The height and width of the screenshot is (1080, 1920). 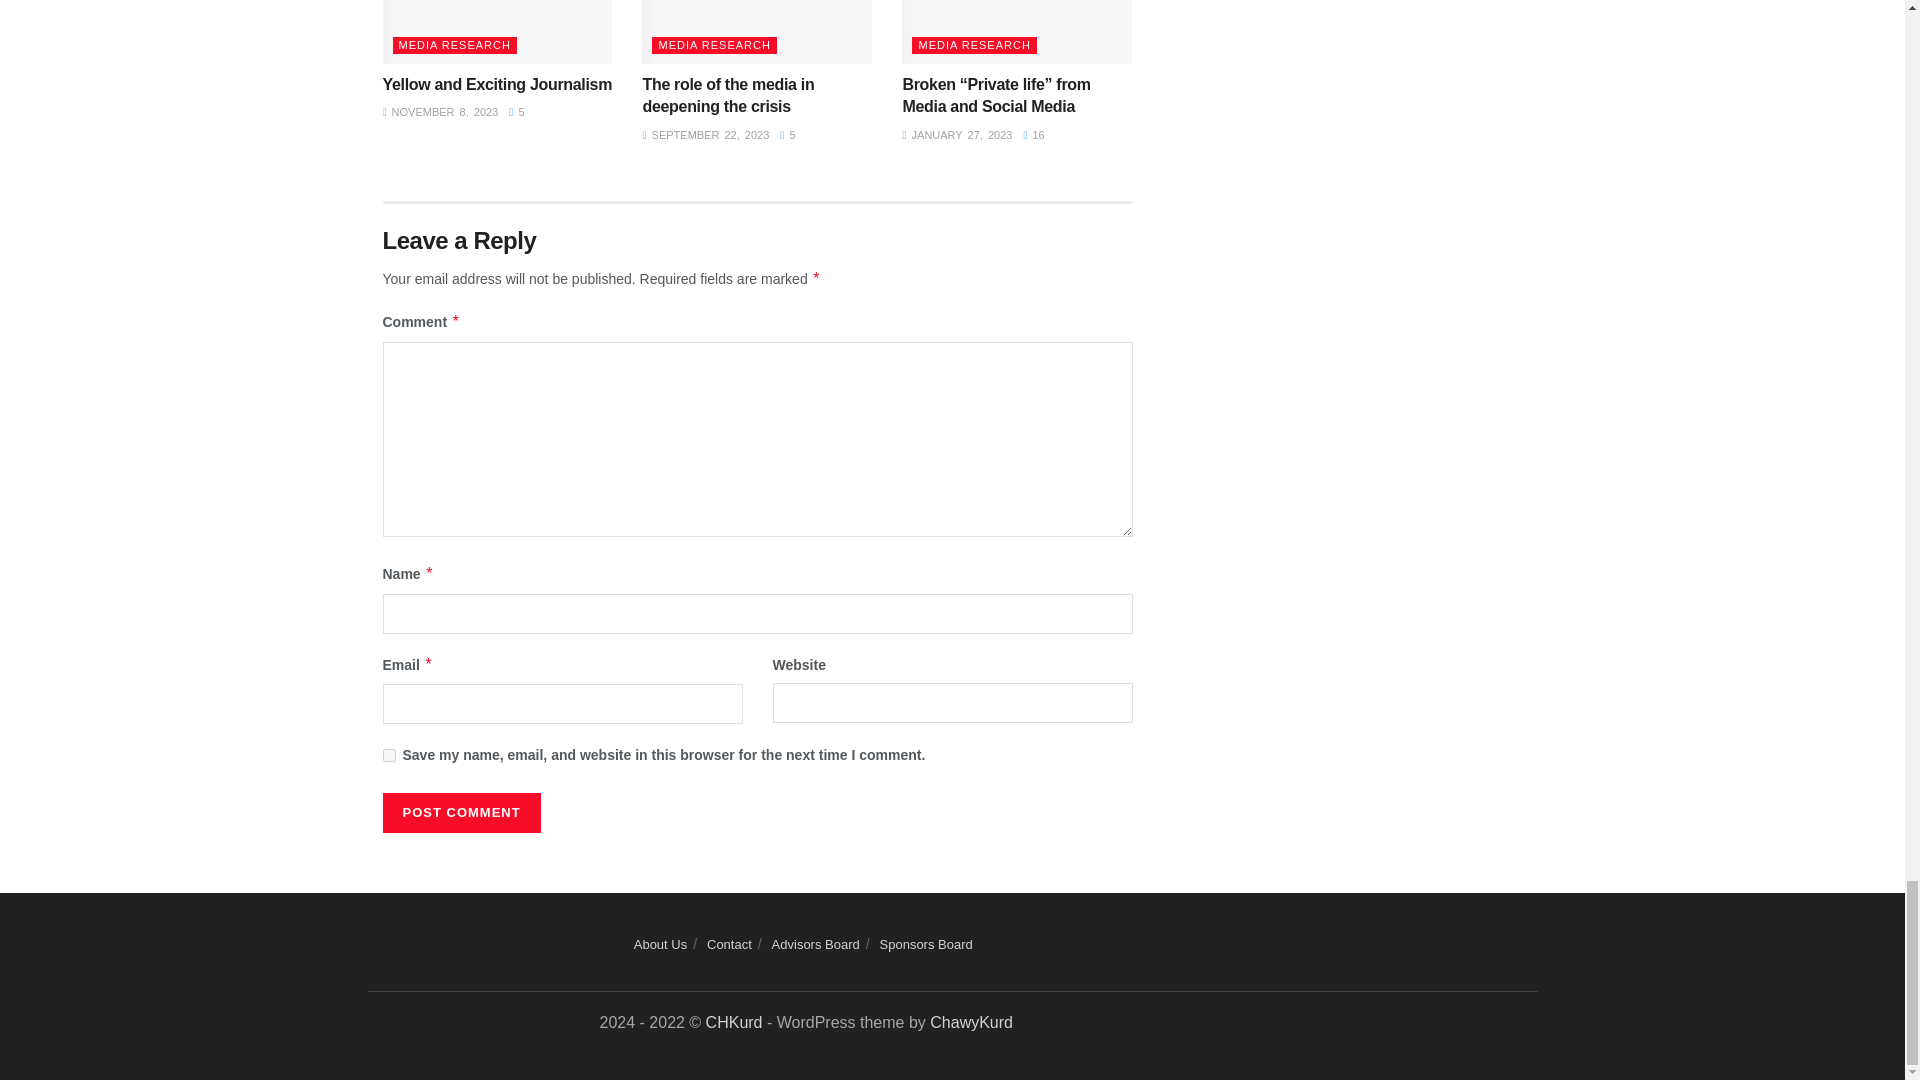 What do you see at coordinates (388, 756) in the screenshot?
I see `yes` at bounding box center [388, 756].